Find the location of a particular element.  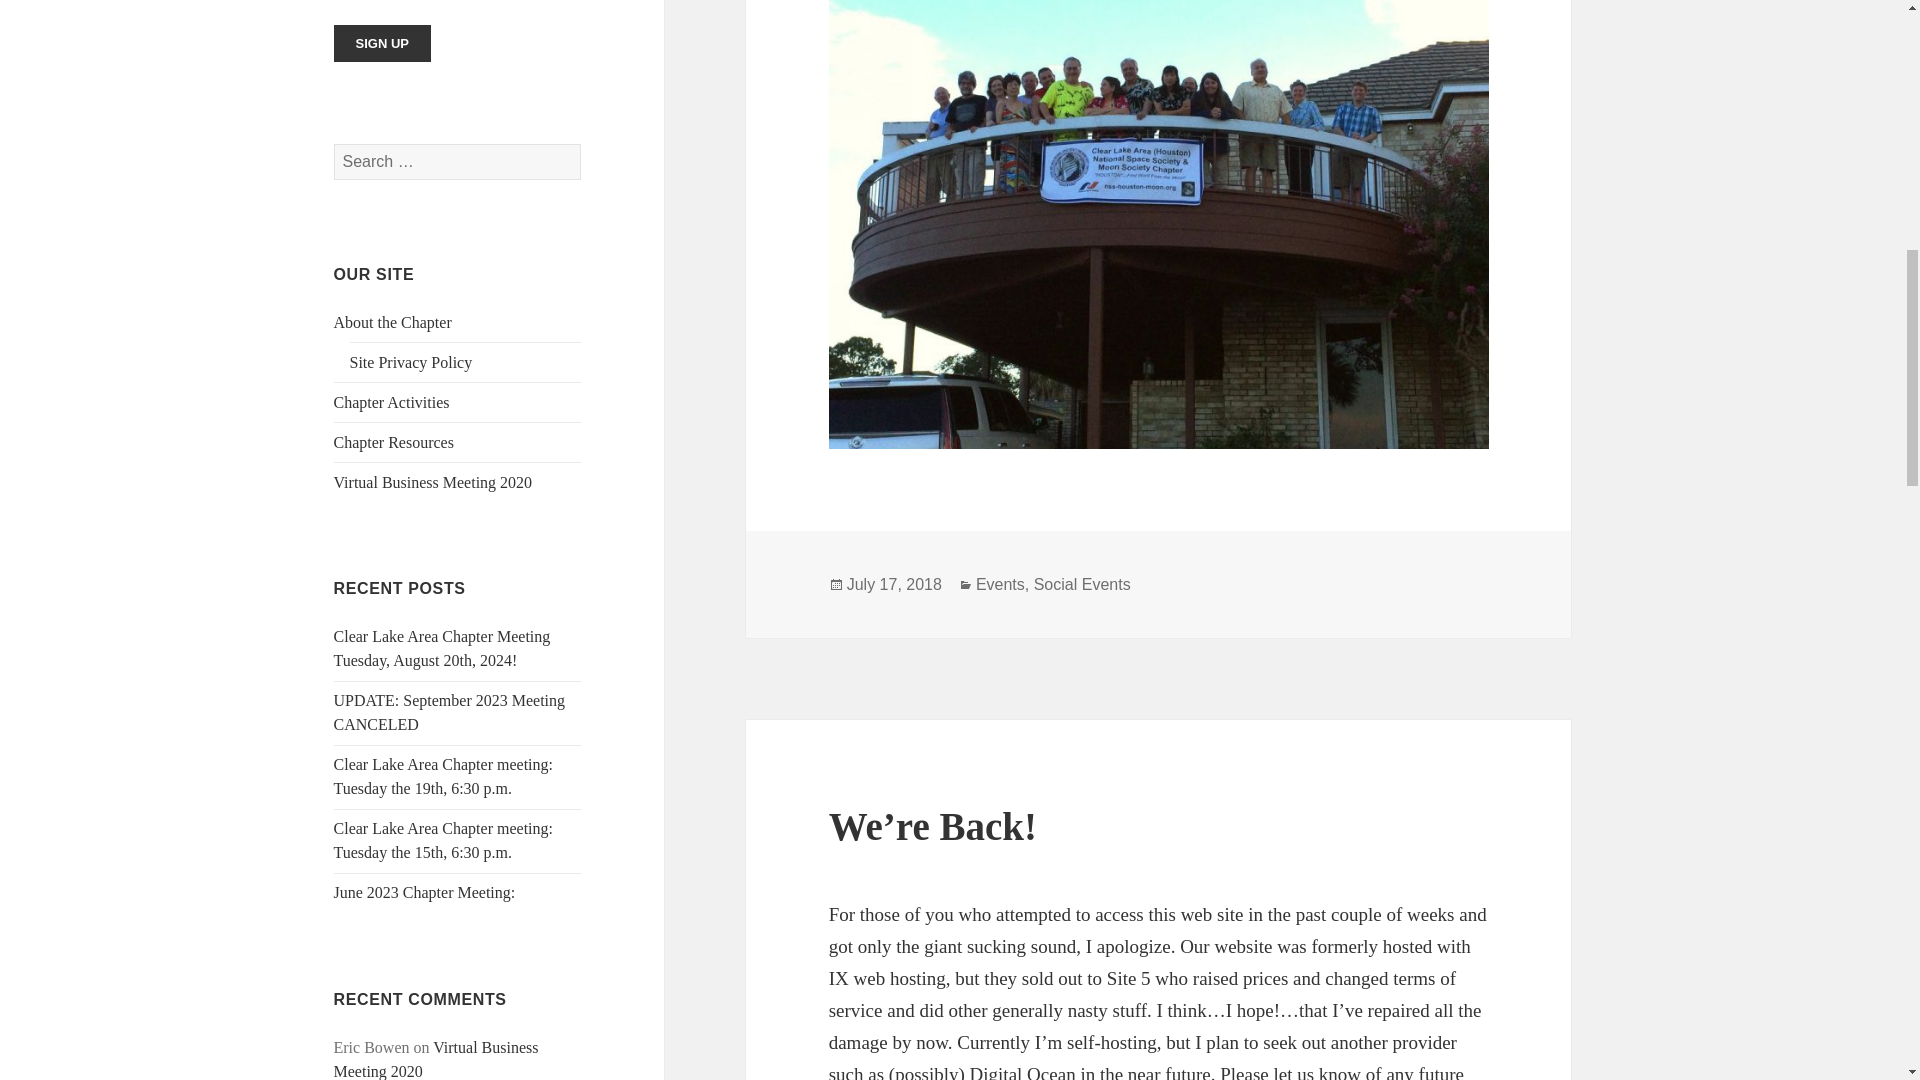

Chapter Resources is located at coordinates (394, 442).